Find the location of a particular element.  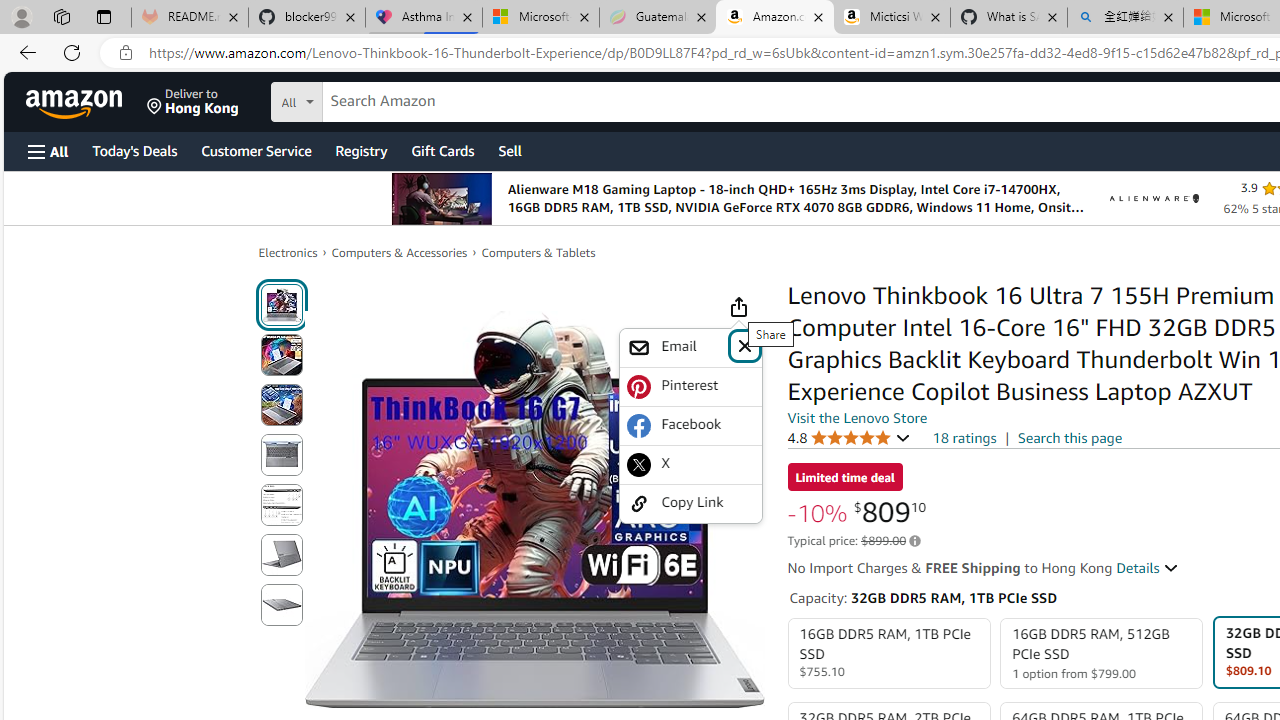

Deliver to Hong Kong is located at coordinates (193, 102).